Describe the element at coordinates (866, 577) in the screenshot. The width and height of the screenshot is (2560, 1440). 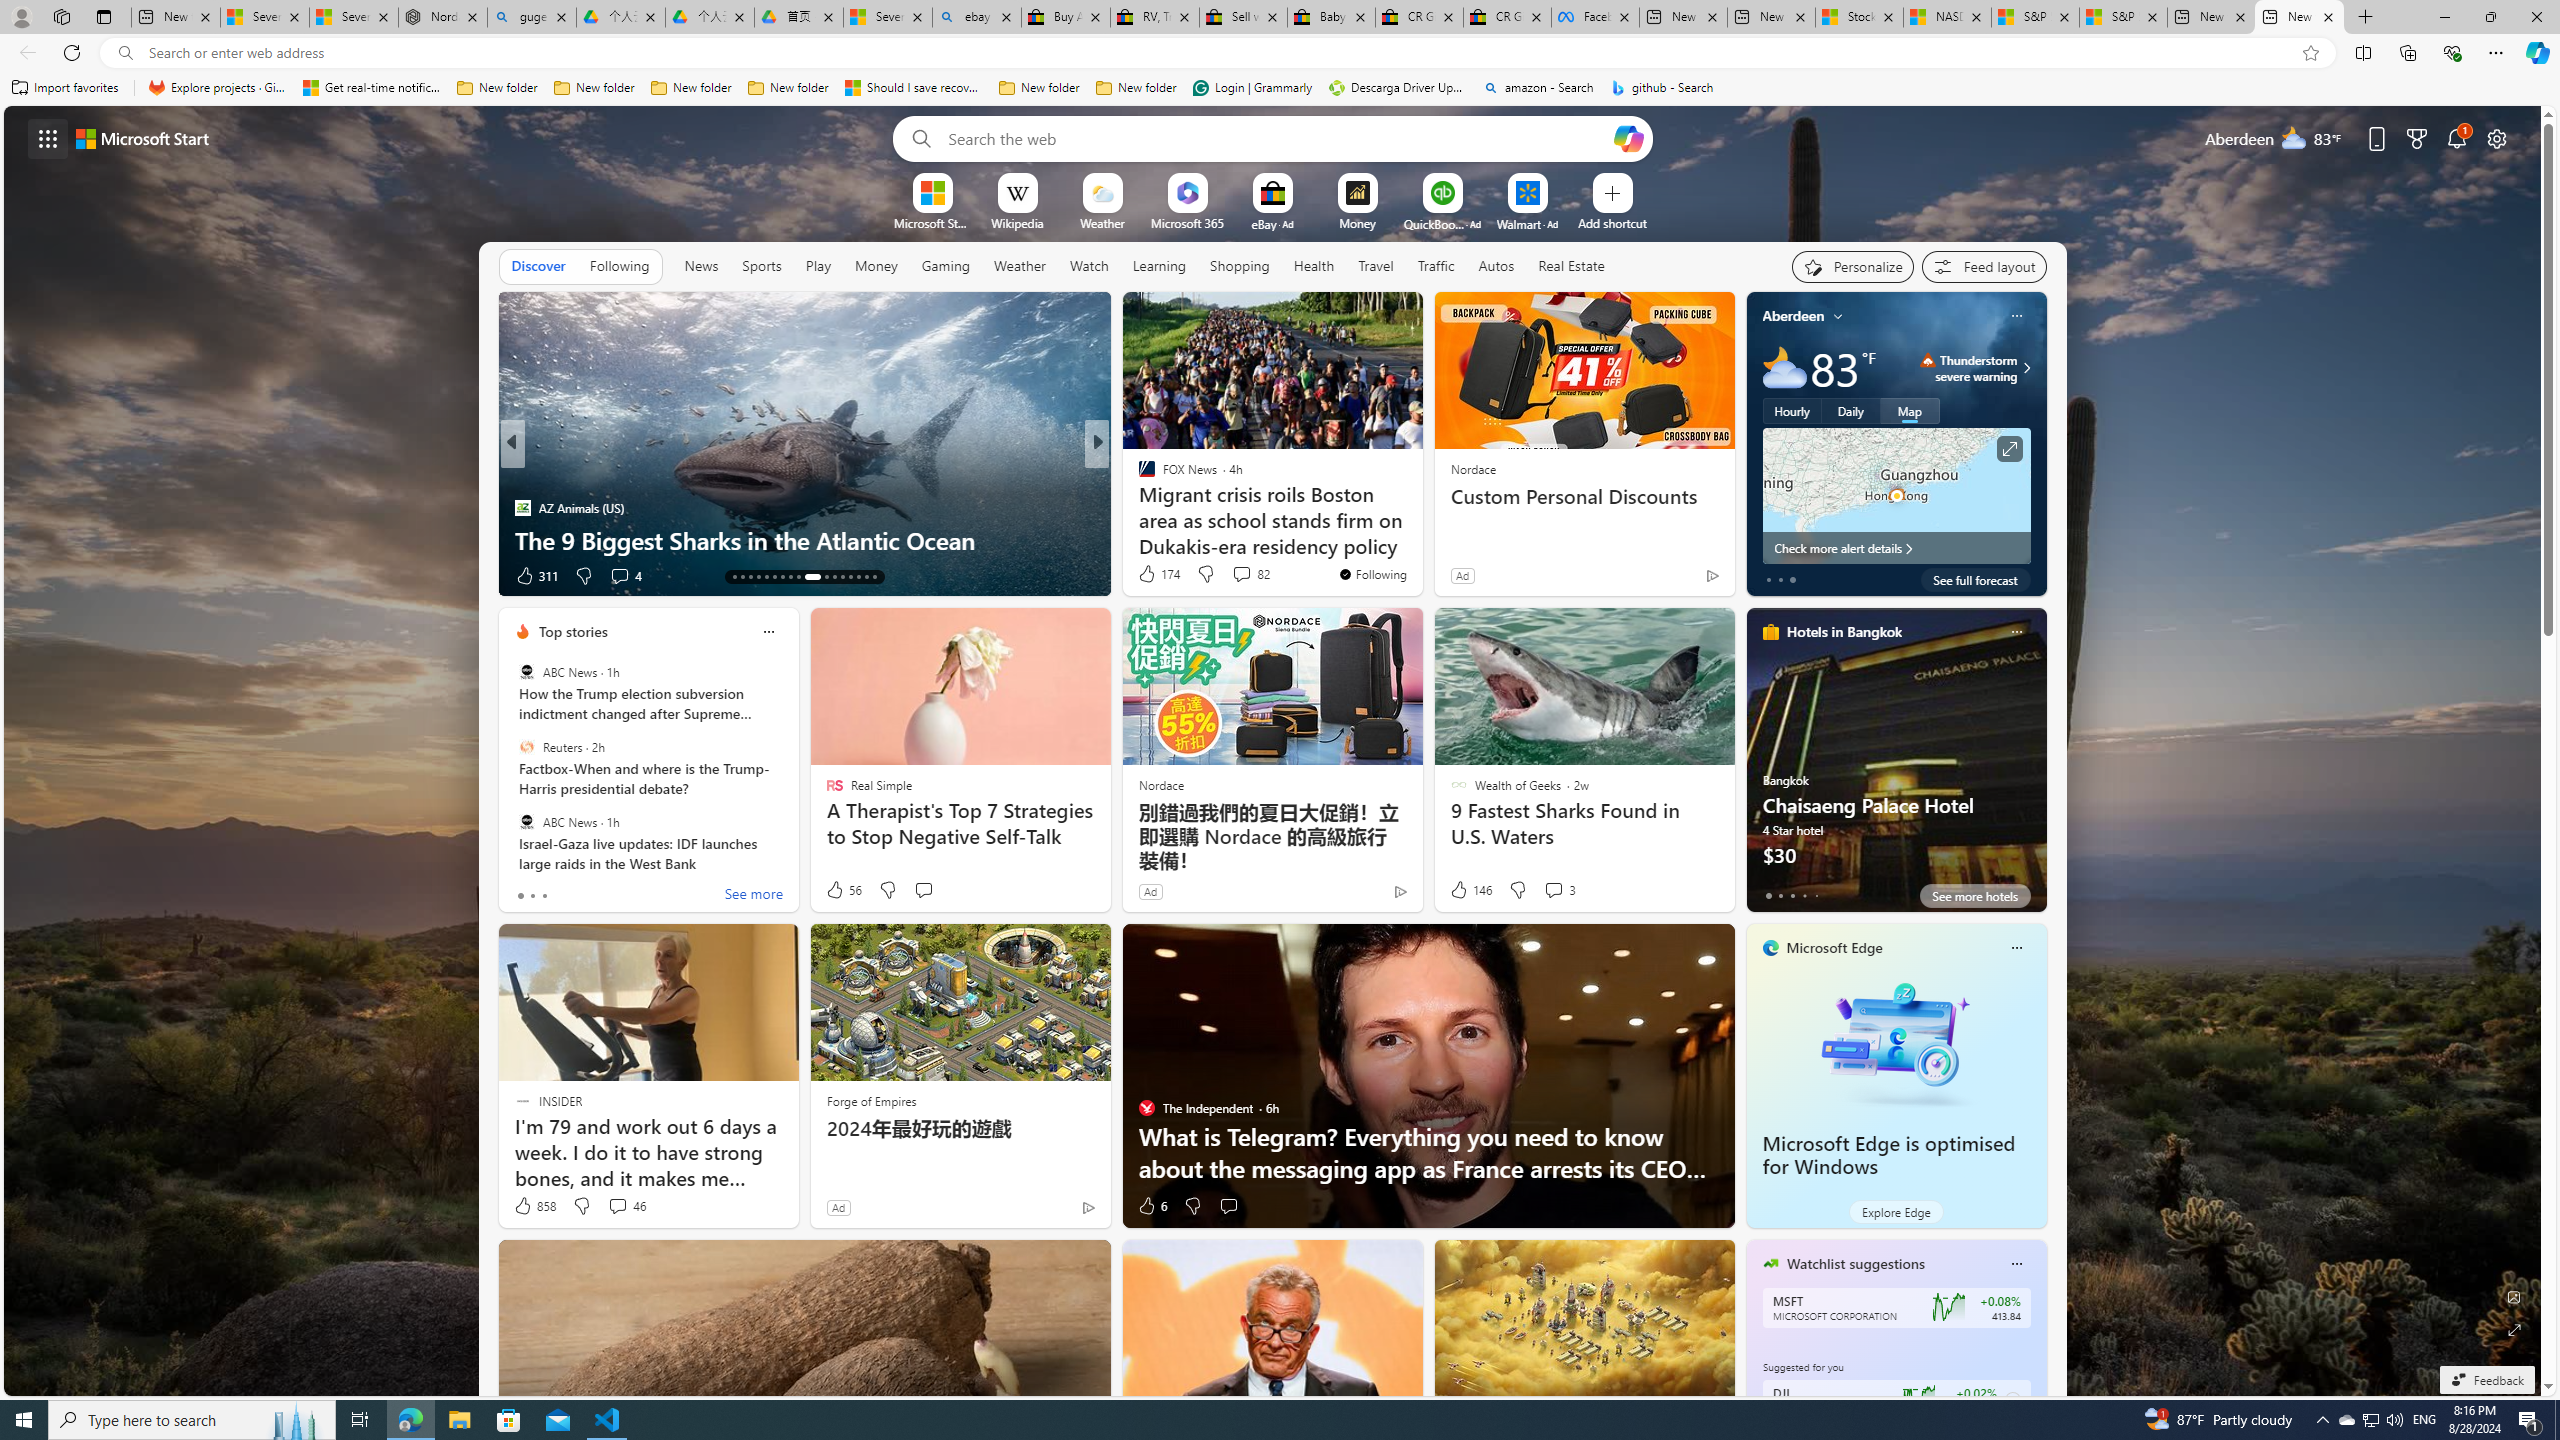
I see `AutomationID: tab-28` at that location.